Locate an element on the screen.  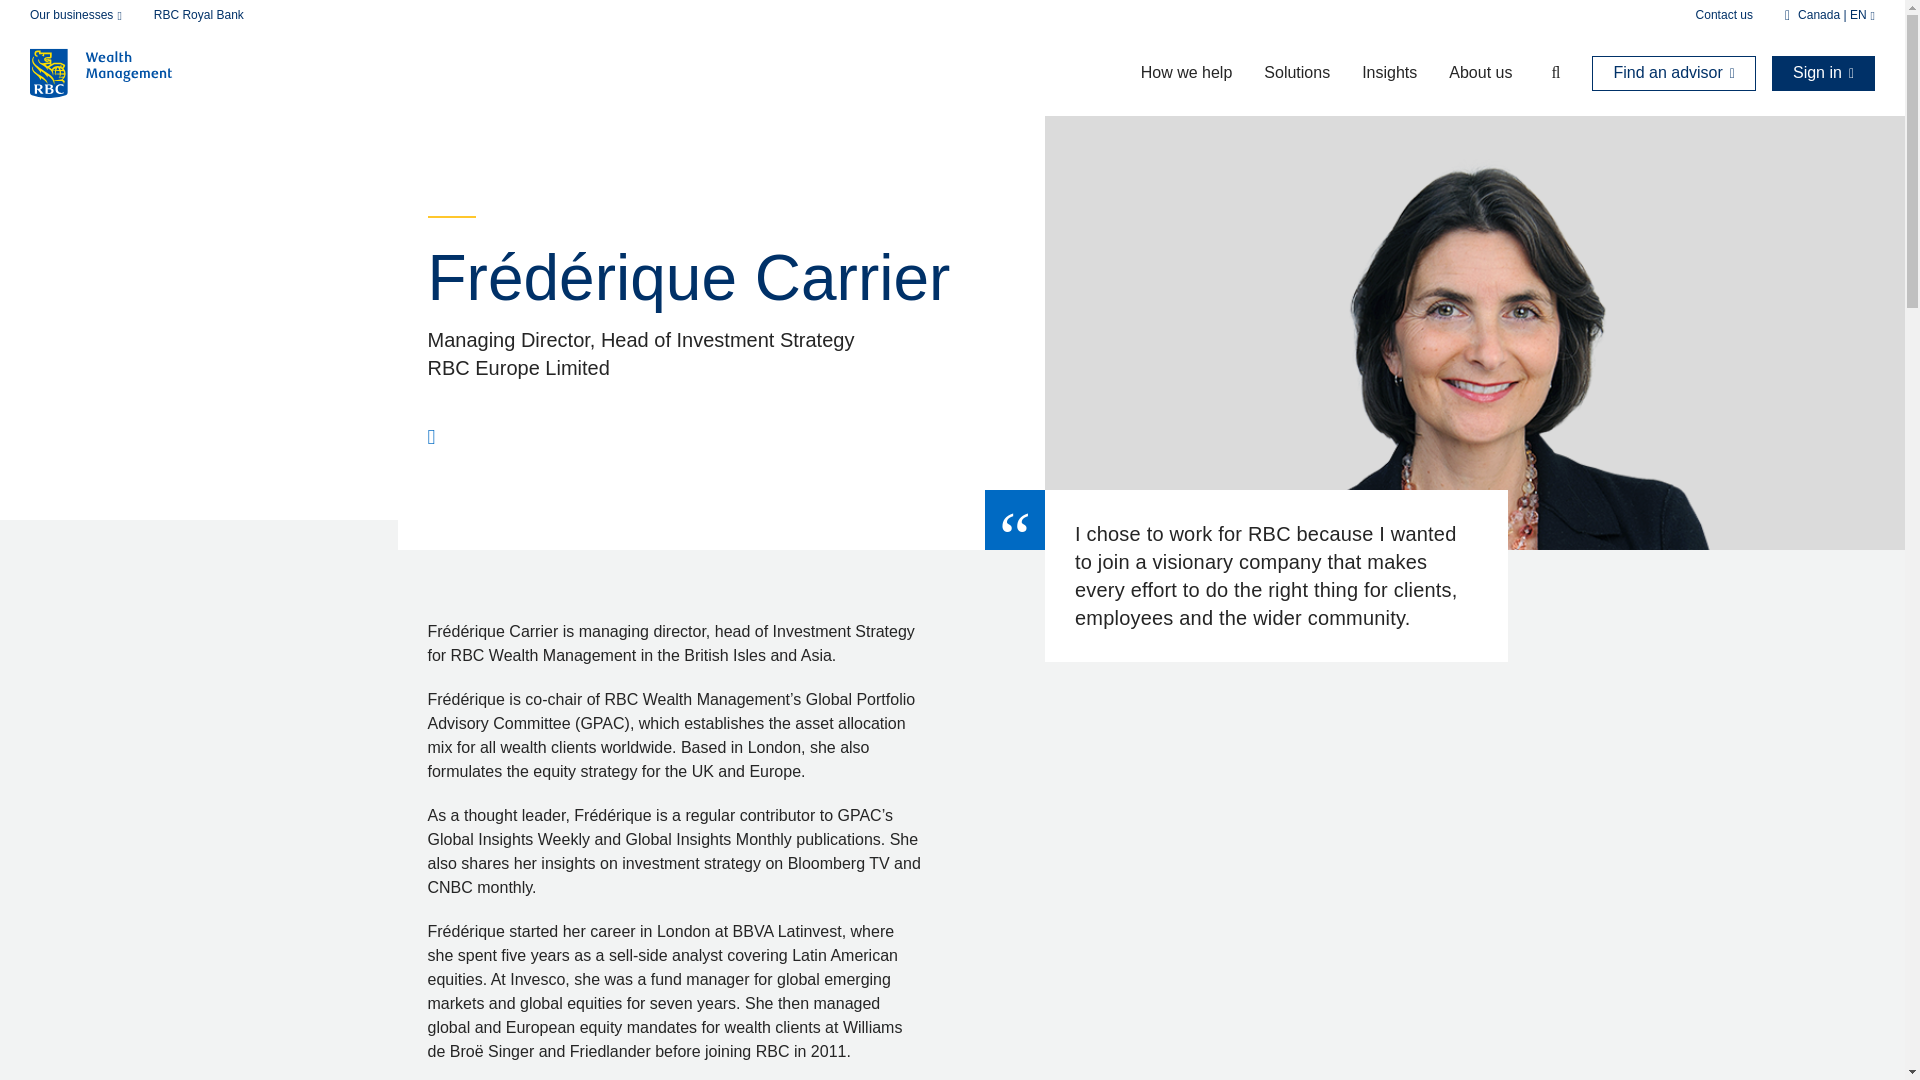
Contact us is located at coordinates (1724, 14).